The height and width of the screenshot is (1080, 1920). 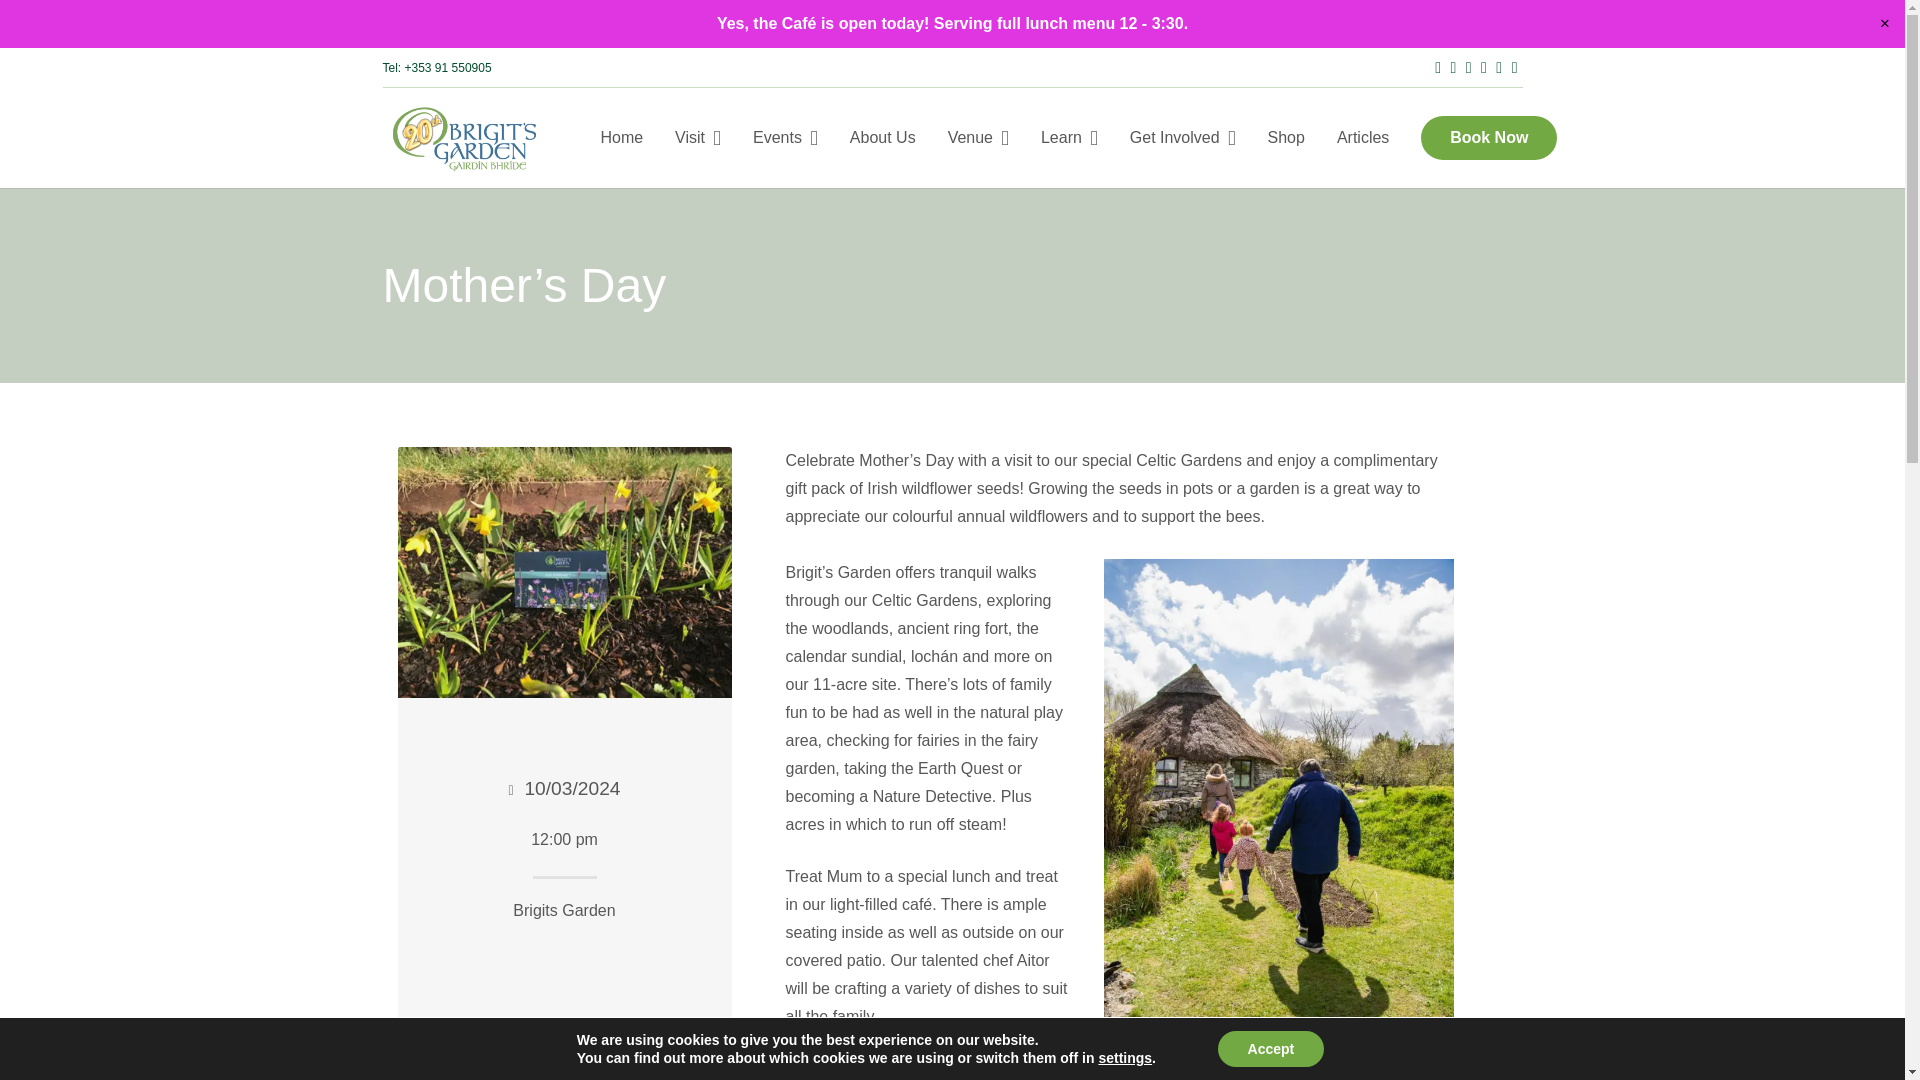 What do you see at coordinates (1182, 137) in the screenshot?
I see `Get Involved` at bounding box center [1182, 137].